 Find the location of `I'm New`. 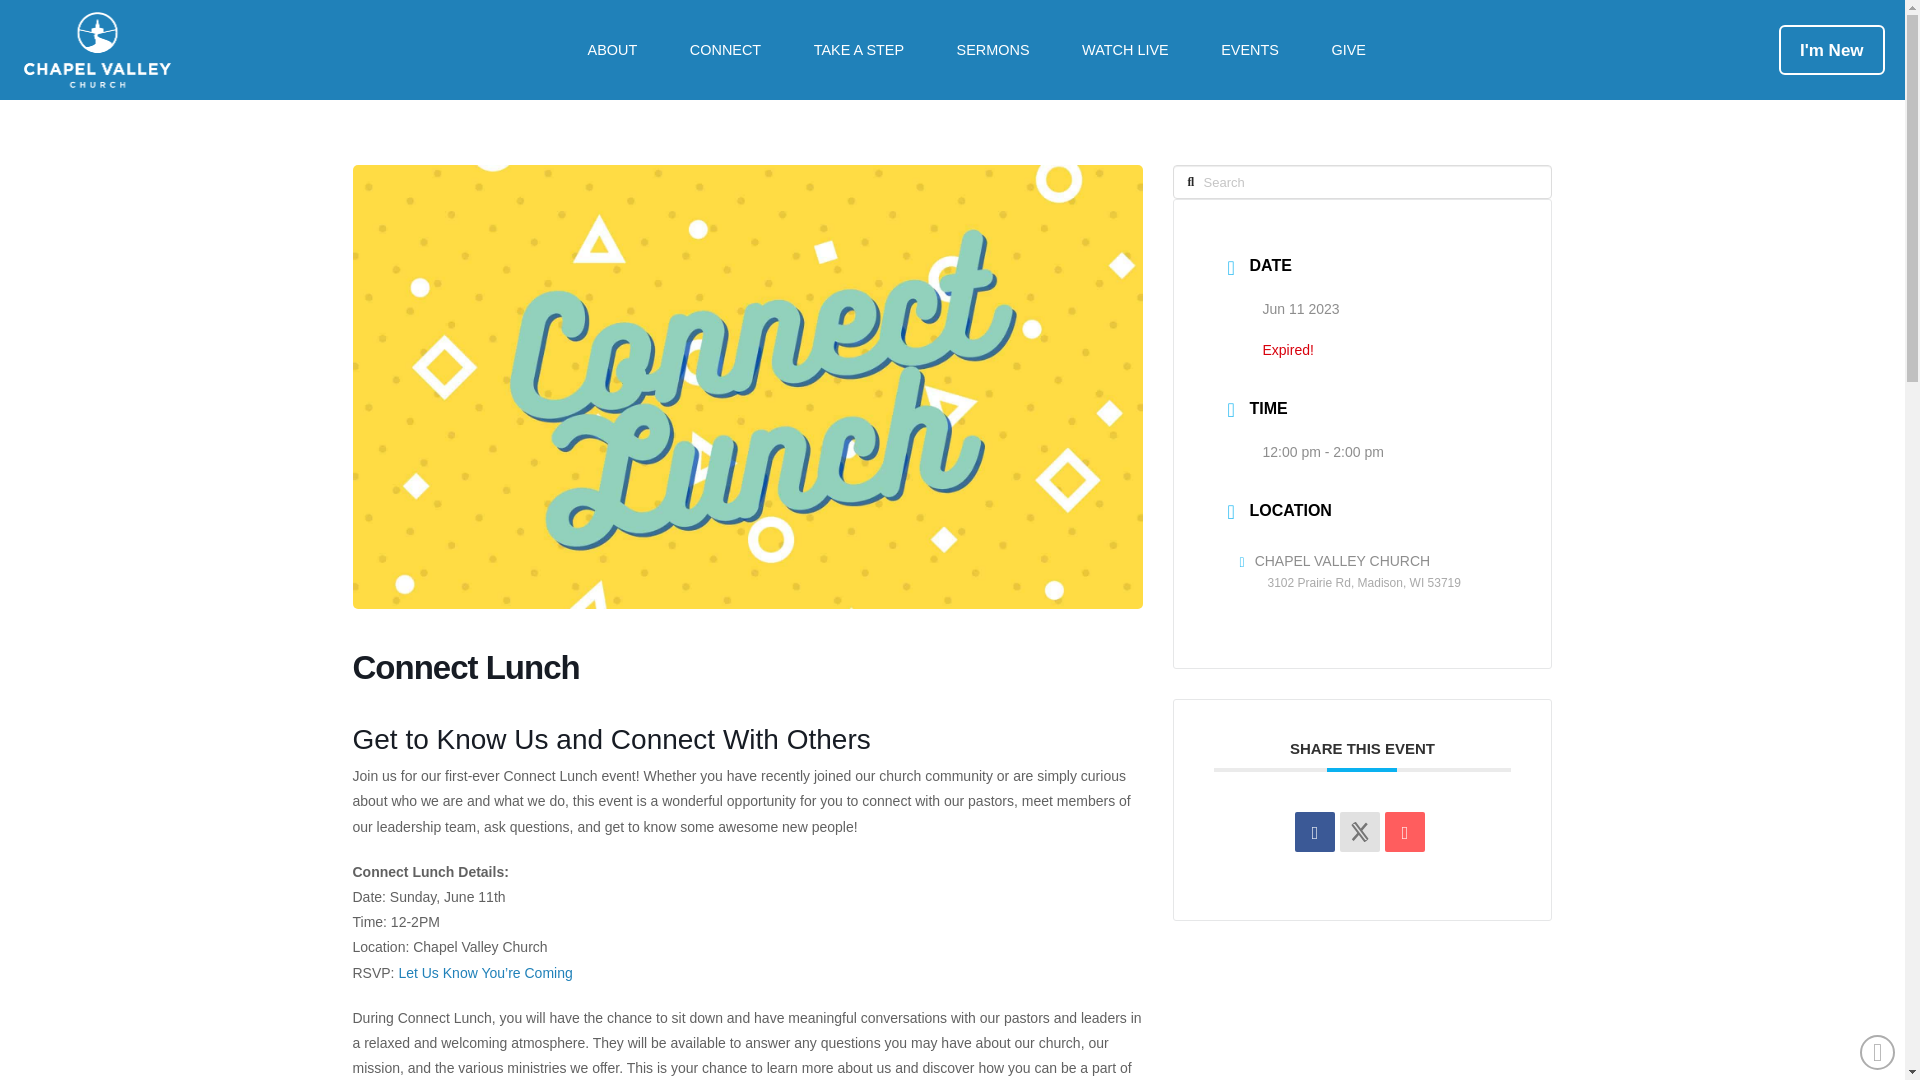

I'm New is located at coordinates (1832, 50).